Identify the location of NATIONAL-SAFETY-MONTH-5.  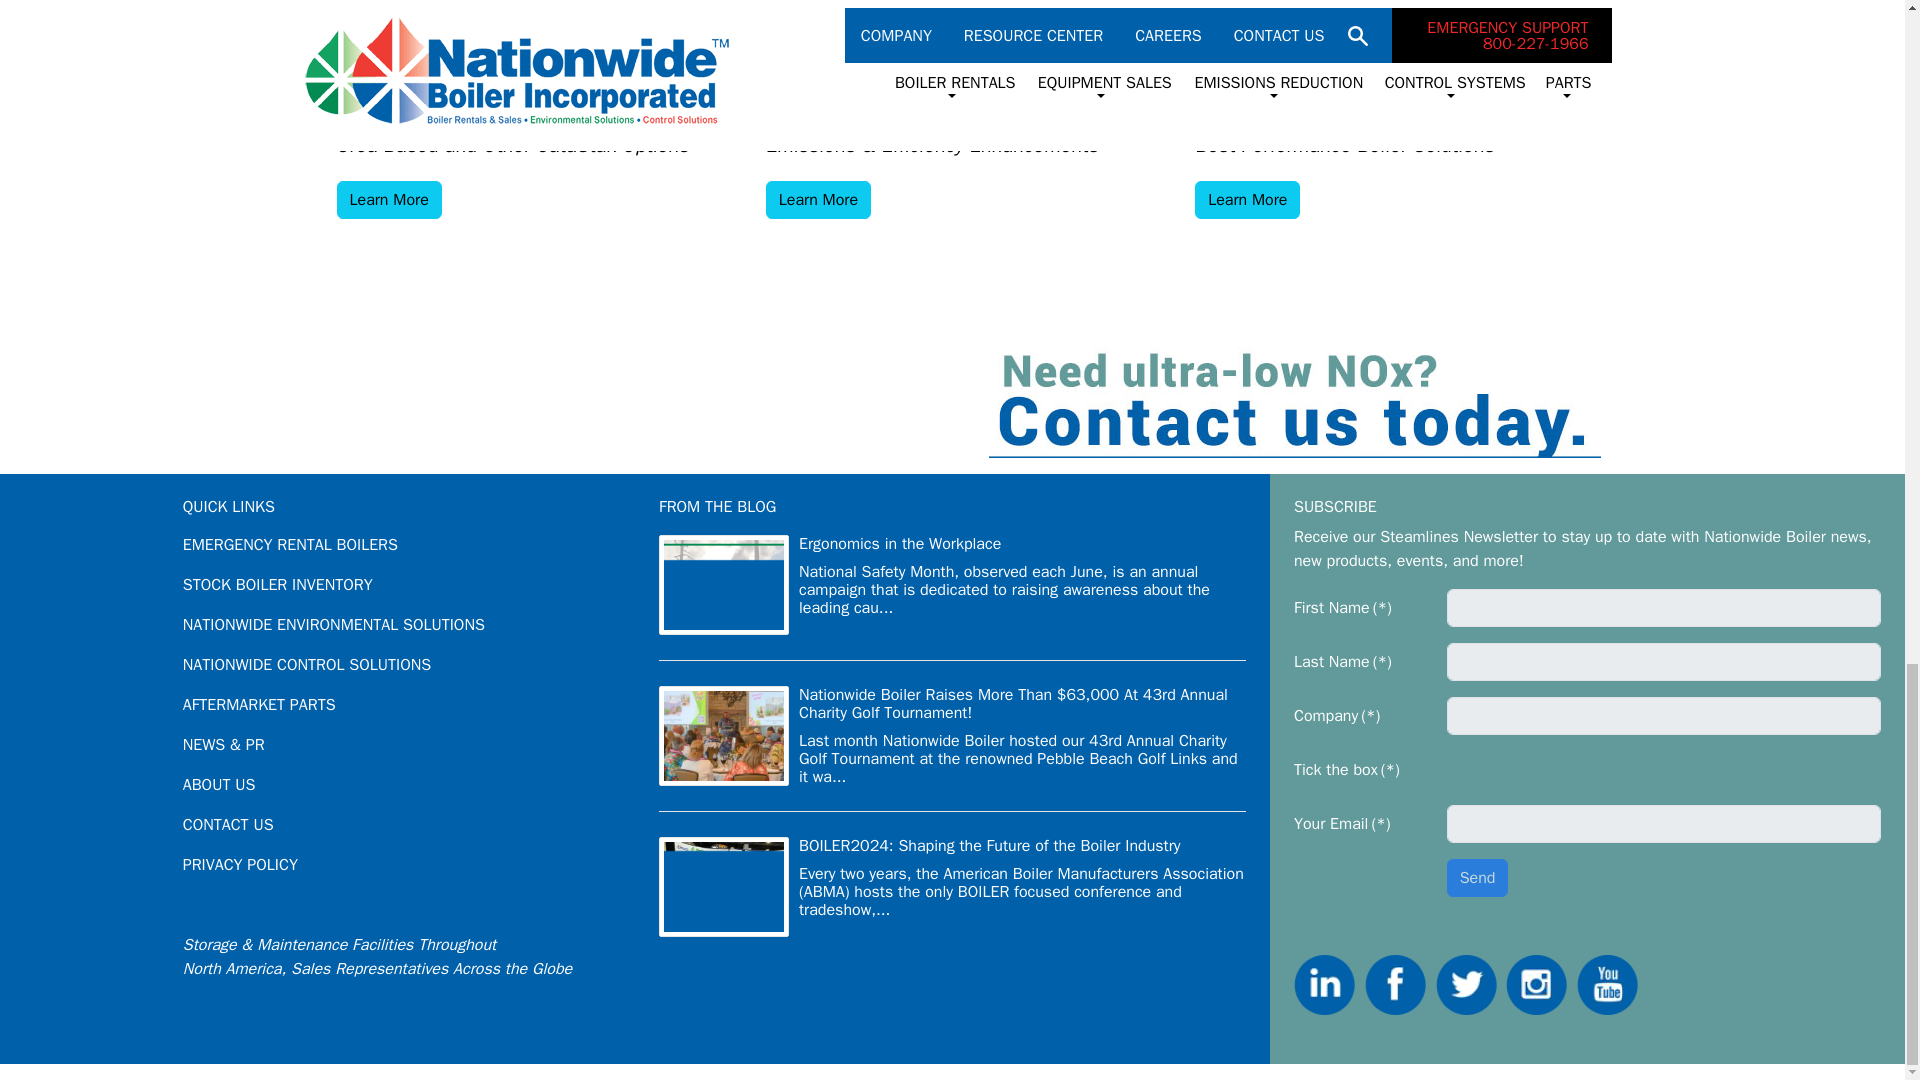
(724, 584).